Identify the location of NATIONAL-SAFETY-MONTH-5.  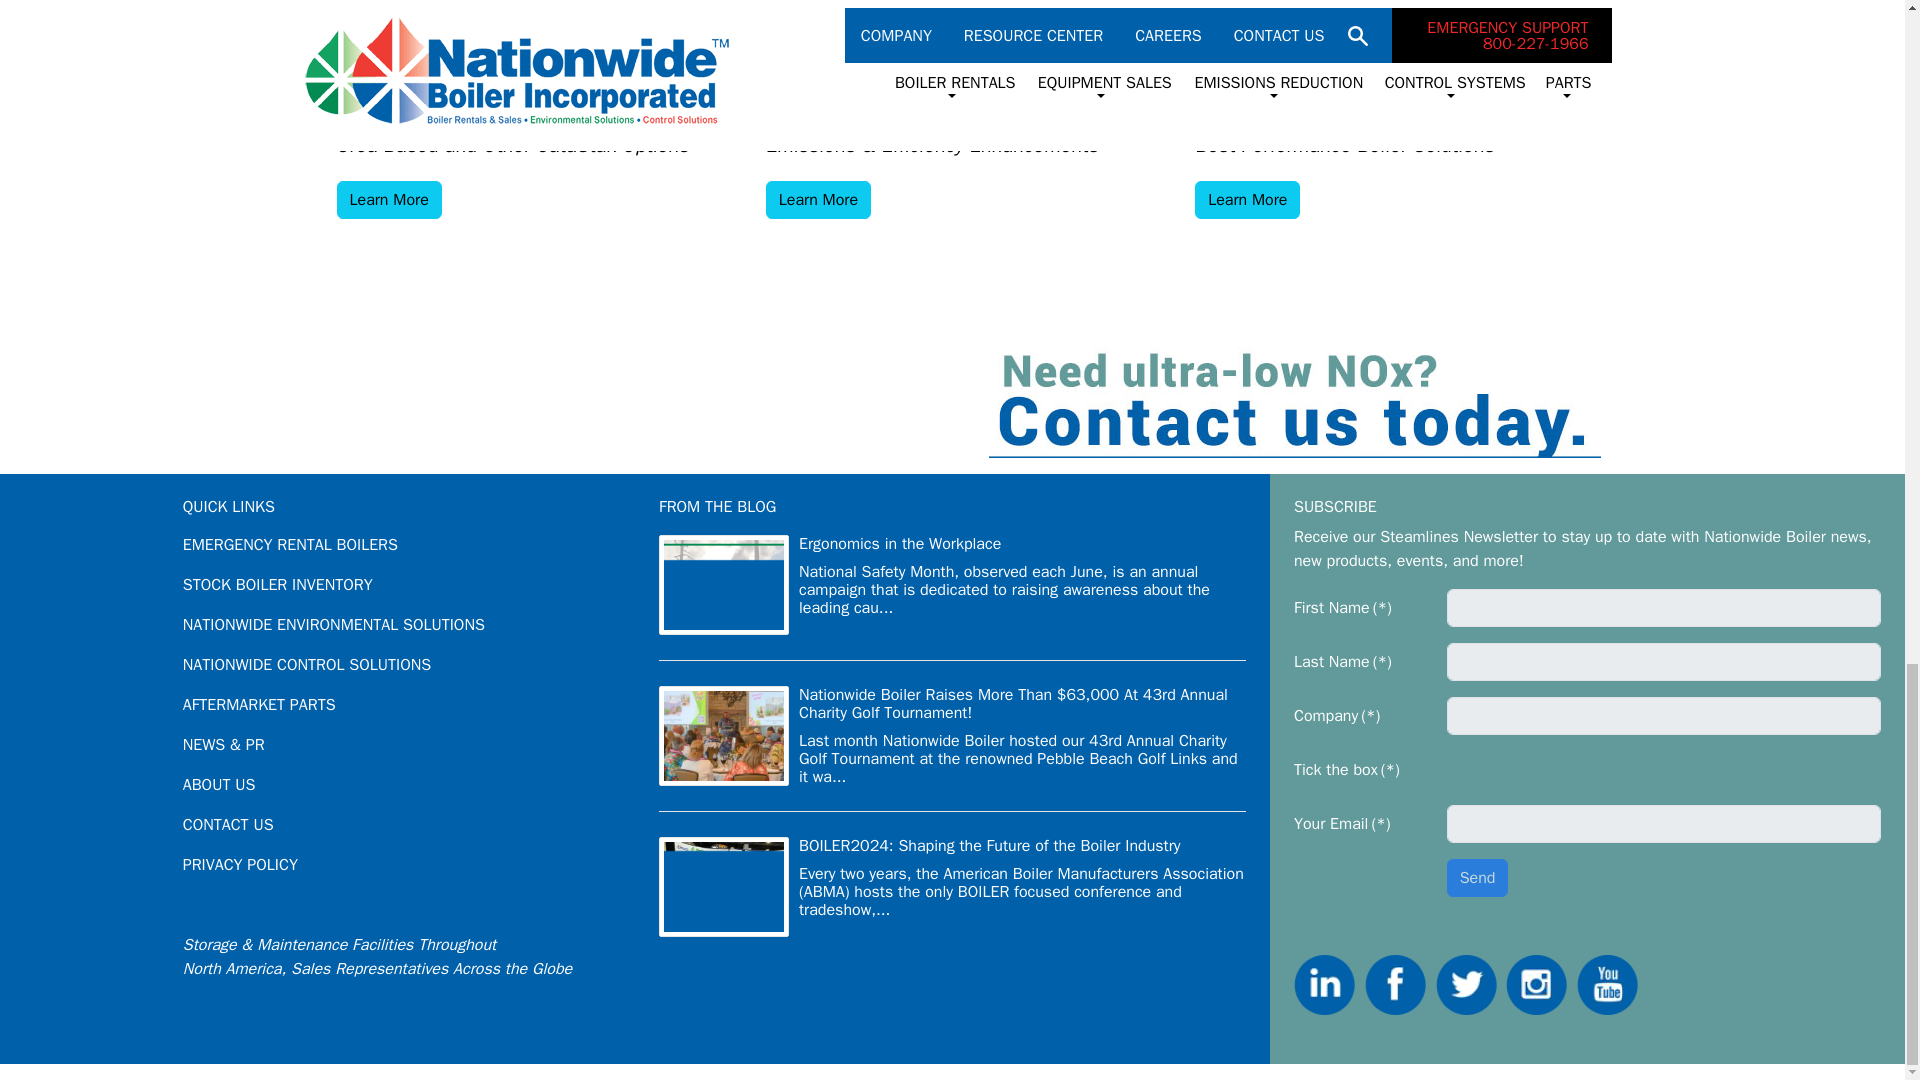
(724, 584).